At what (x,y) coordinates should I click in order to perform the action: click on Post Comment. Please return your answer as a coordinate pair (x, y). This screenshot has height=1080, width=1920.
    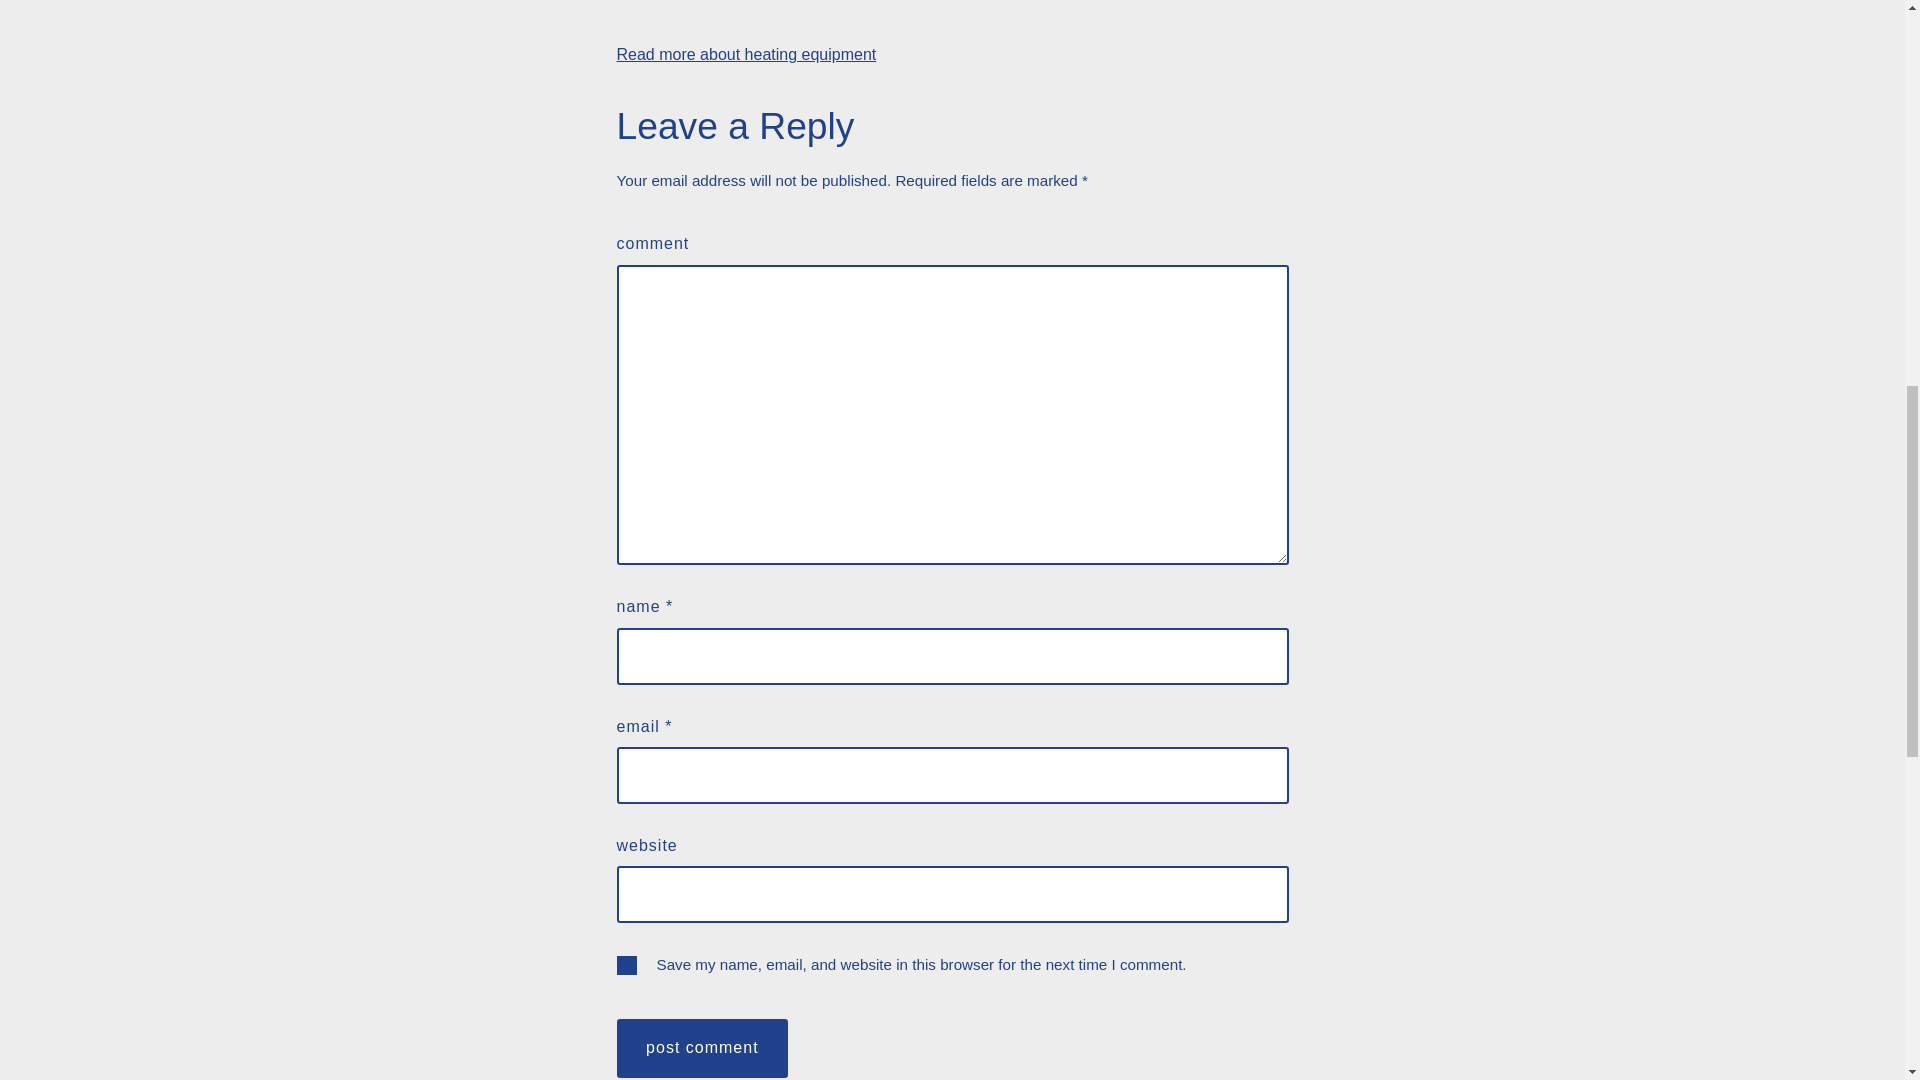
    Looking at the image, I should click on (702, 1048).